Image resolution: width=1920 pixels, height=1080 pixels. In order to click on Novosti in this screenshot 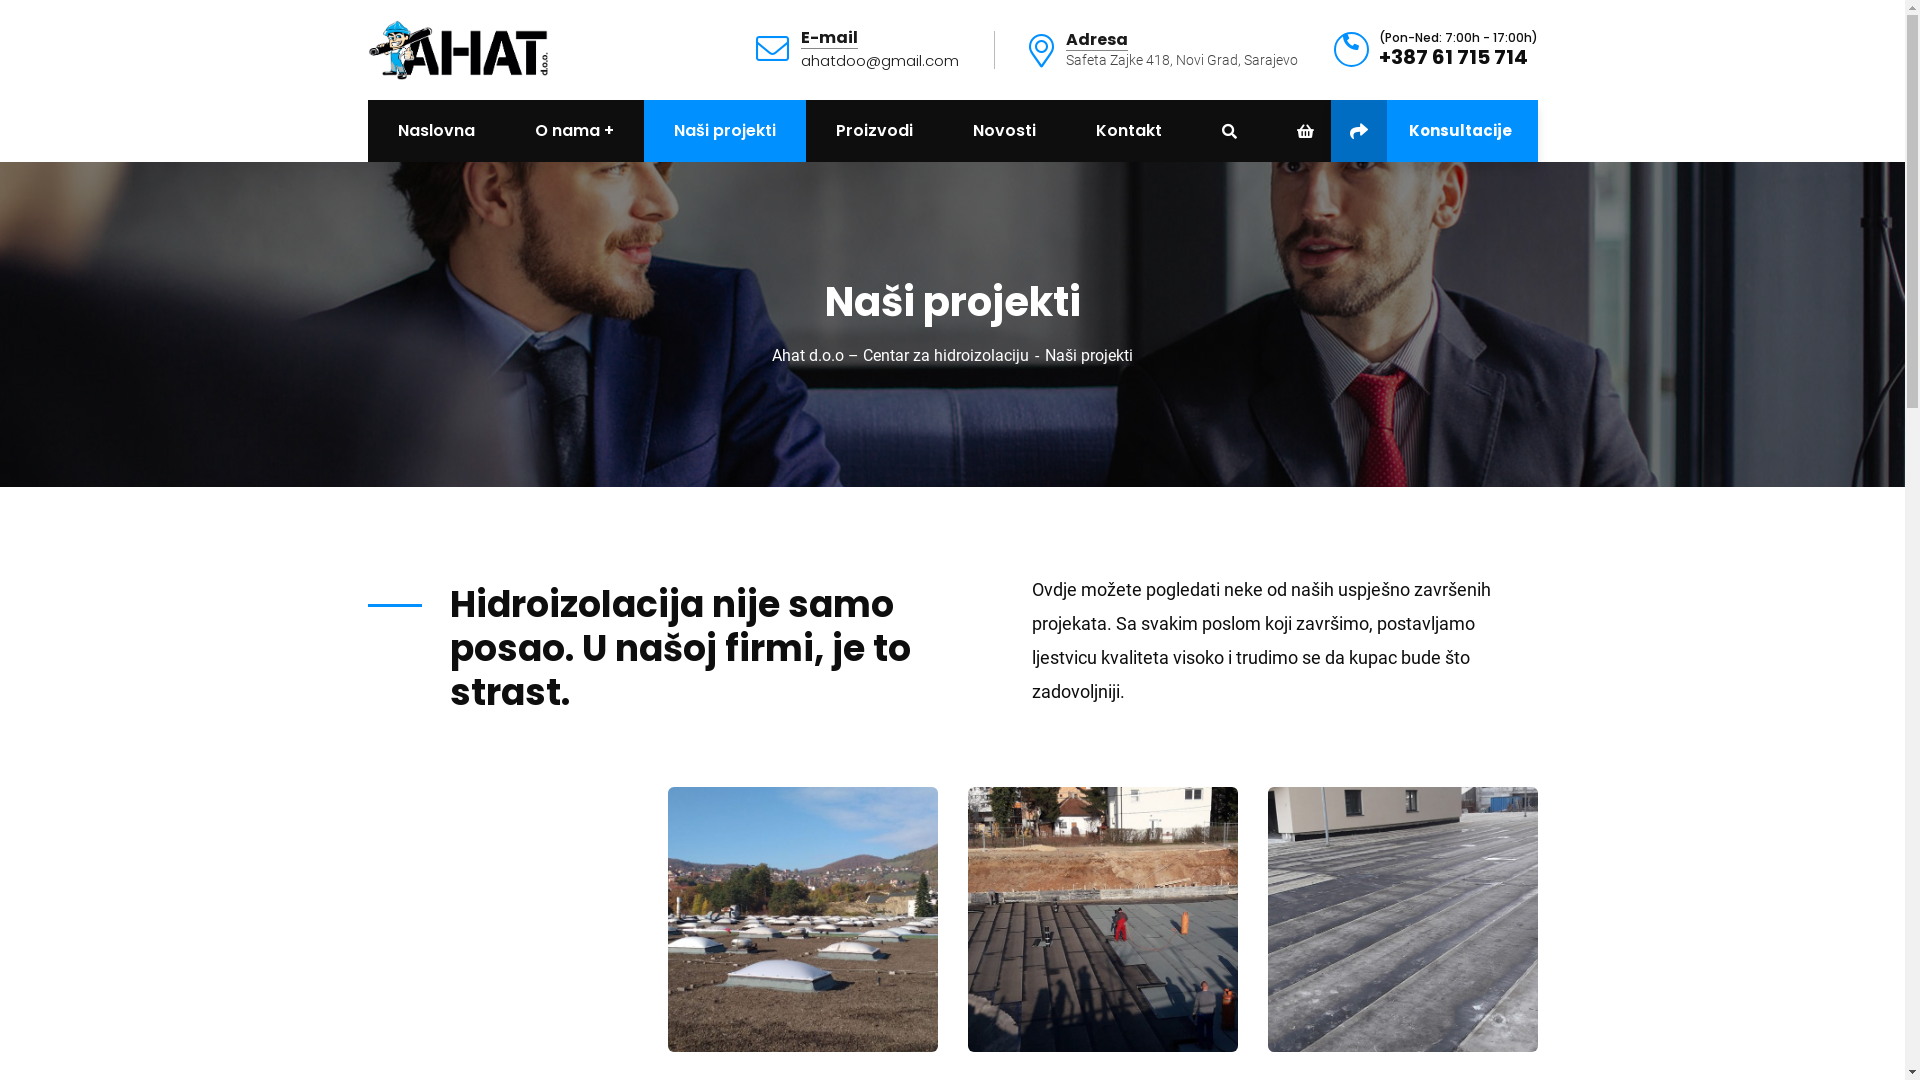, I will do `click(1004, 131)`.